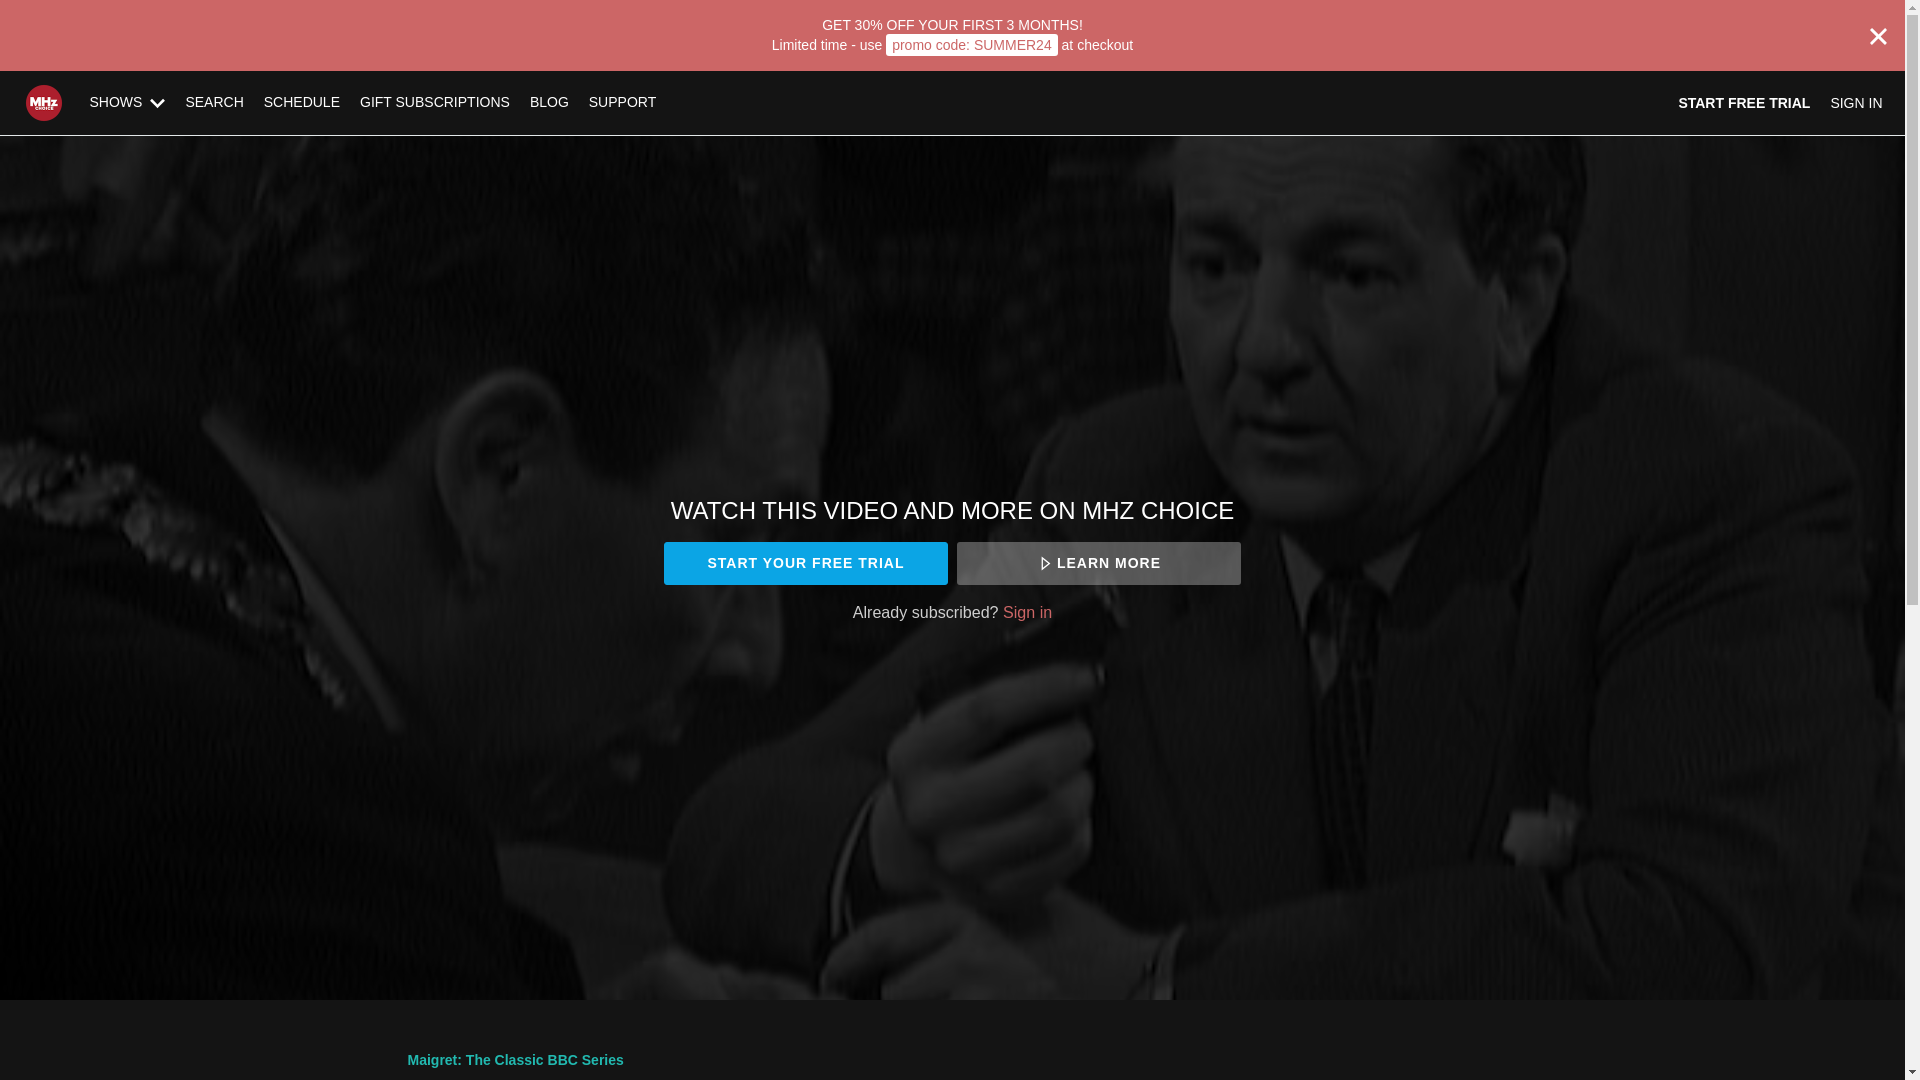 The height and width of the screenshot is (1080, 1920). What do you see at coordinates (516, 1060) in the screenshot?
I see `Maigret: The Classic BBC Series` at bounding box center [516, 1060].